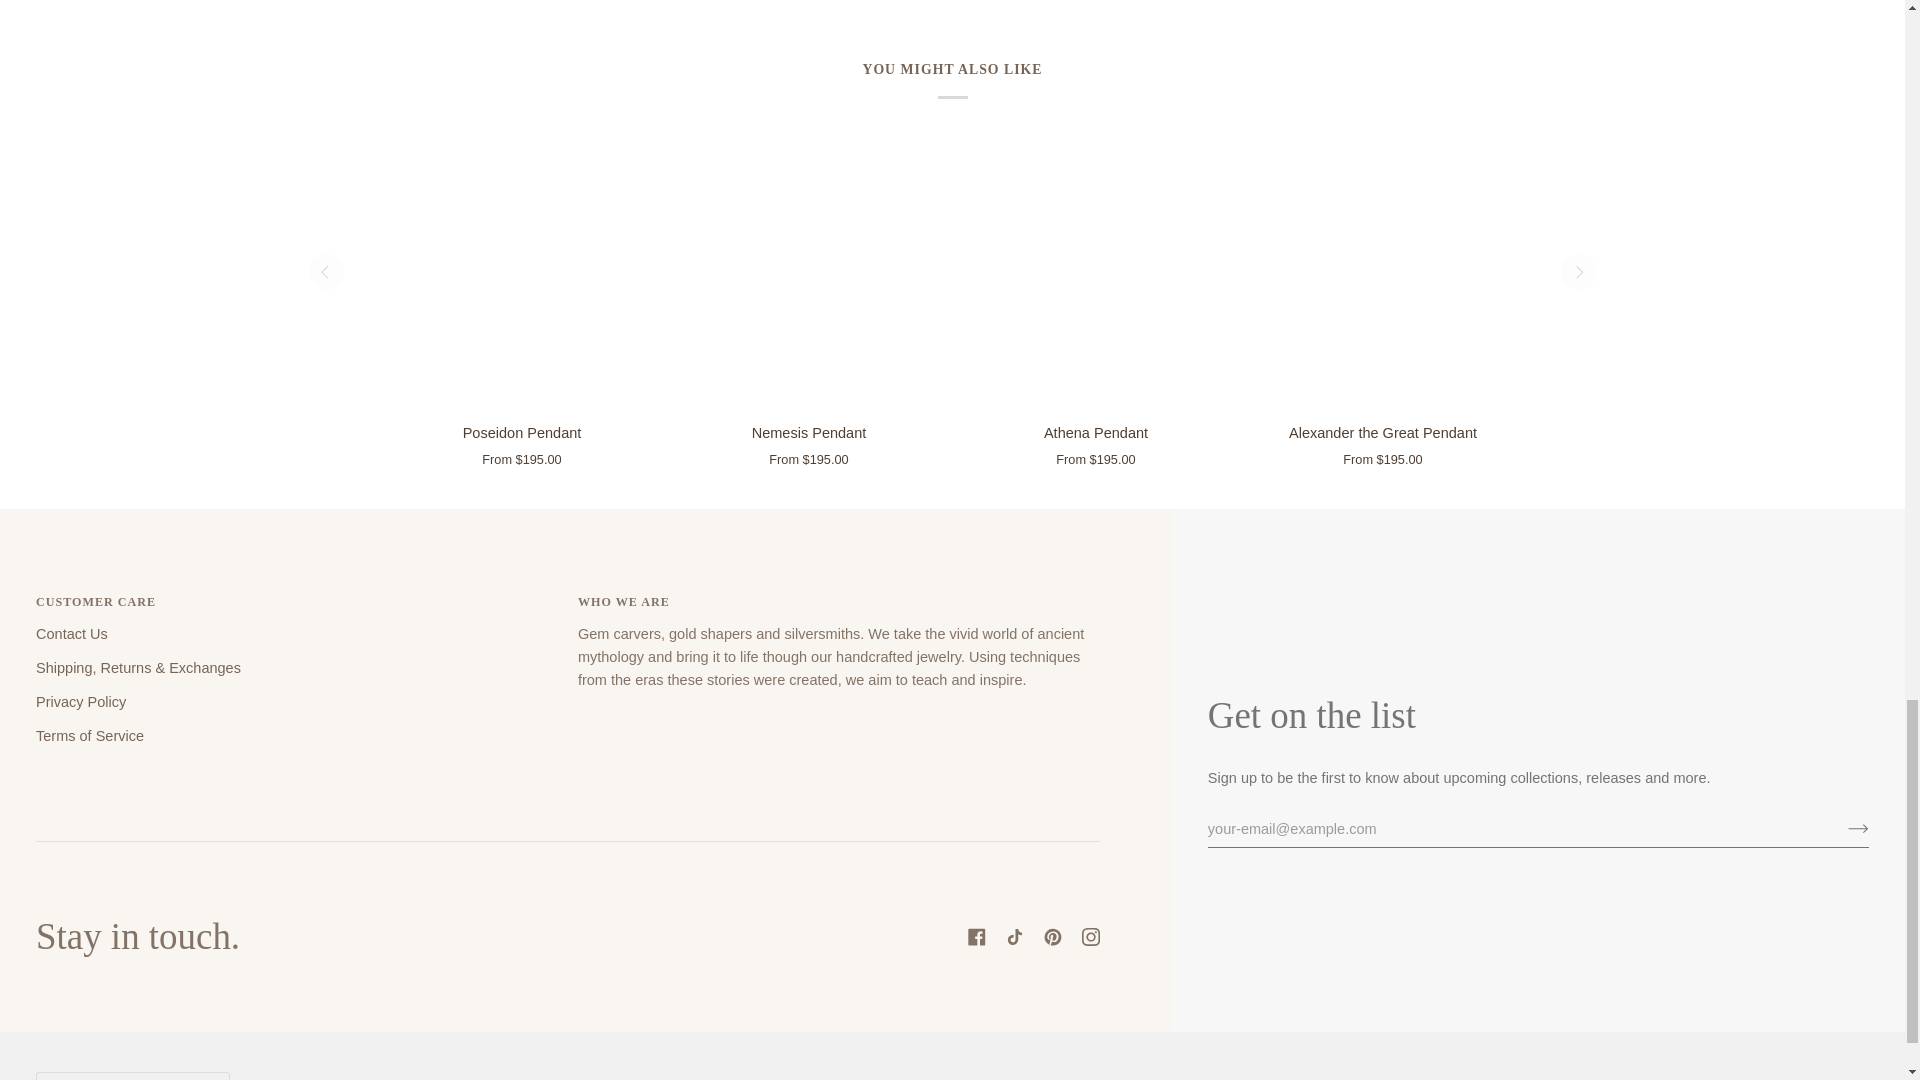  I want to click on Tiktok, so click(1014, 936).